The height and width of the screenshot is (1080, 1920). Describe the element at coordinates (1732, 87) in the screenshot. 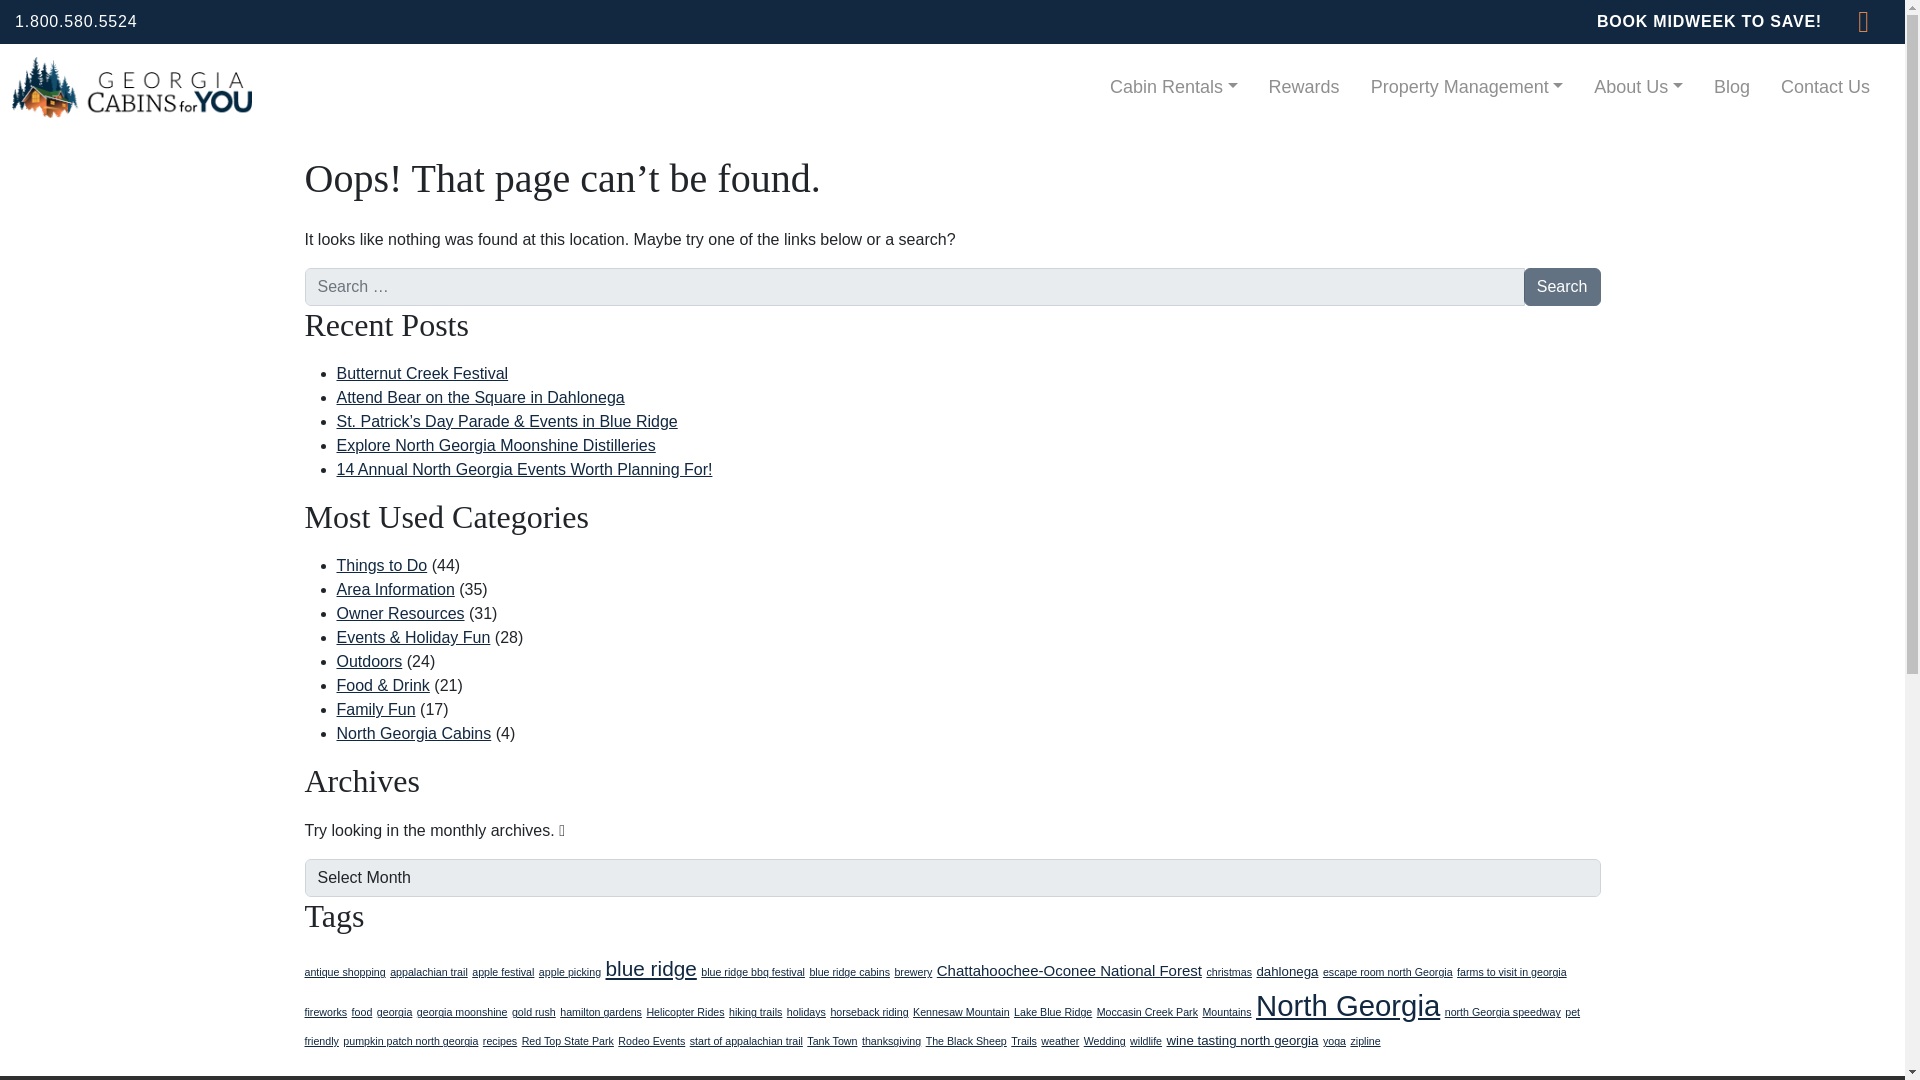

I see `Blog` at that location.